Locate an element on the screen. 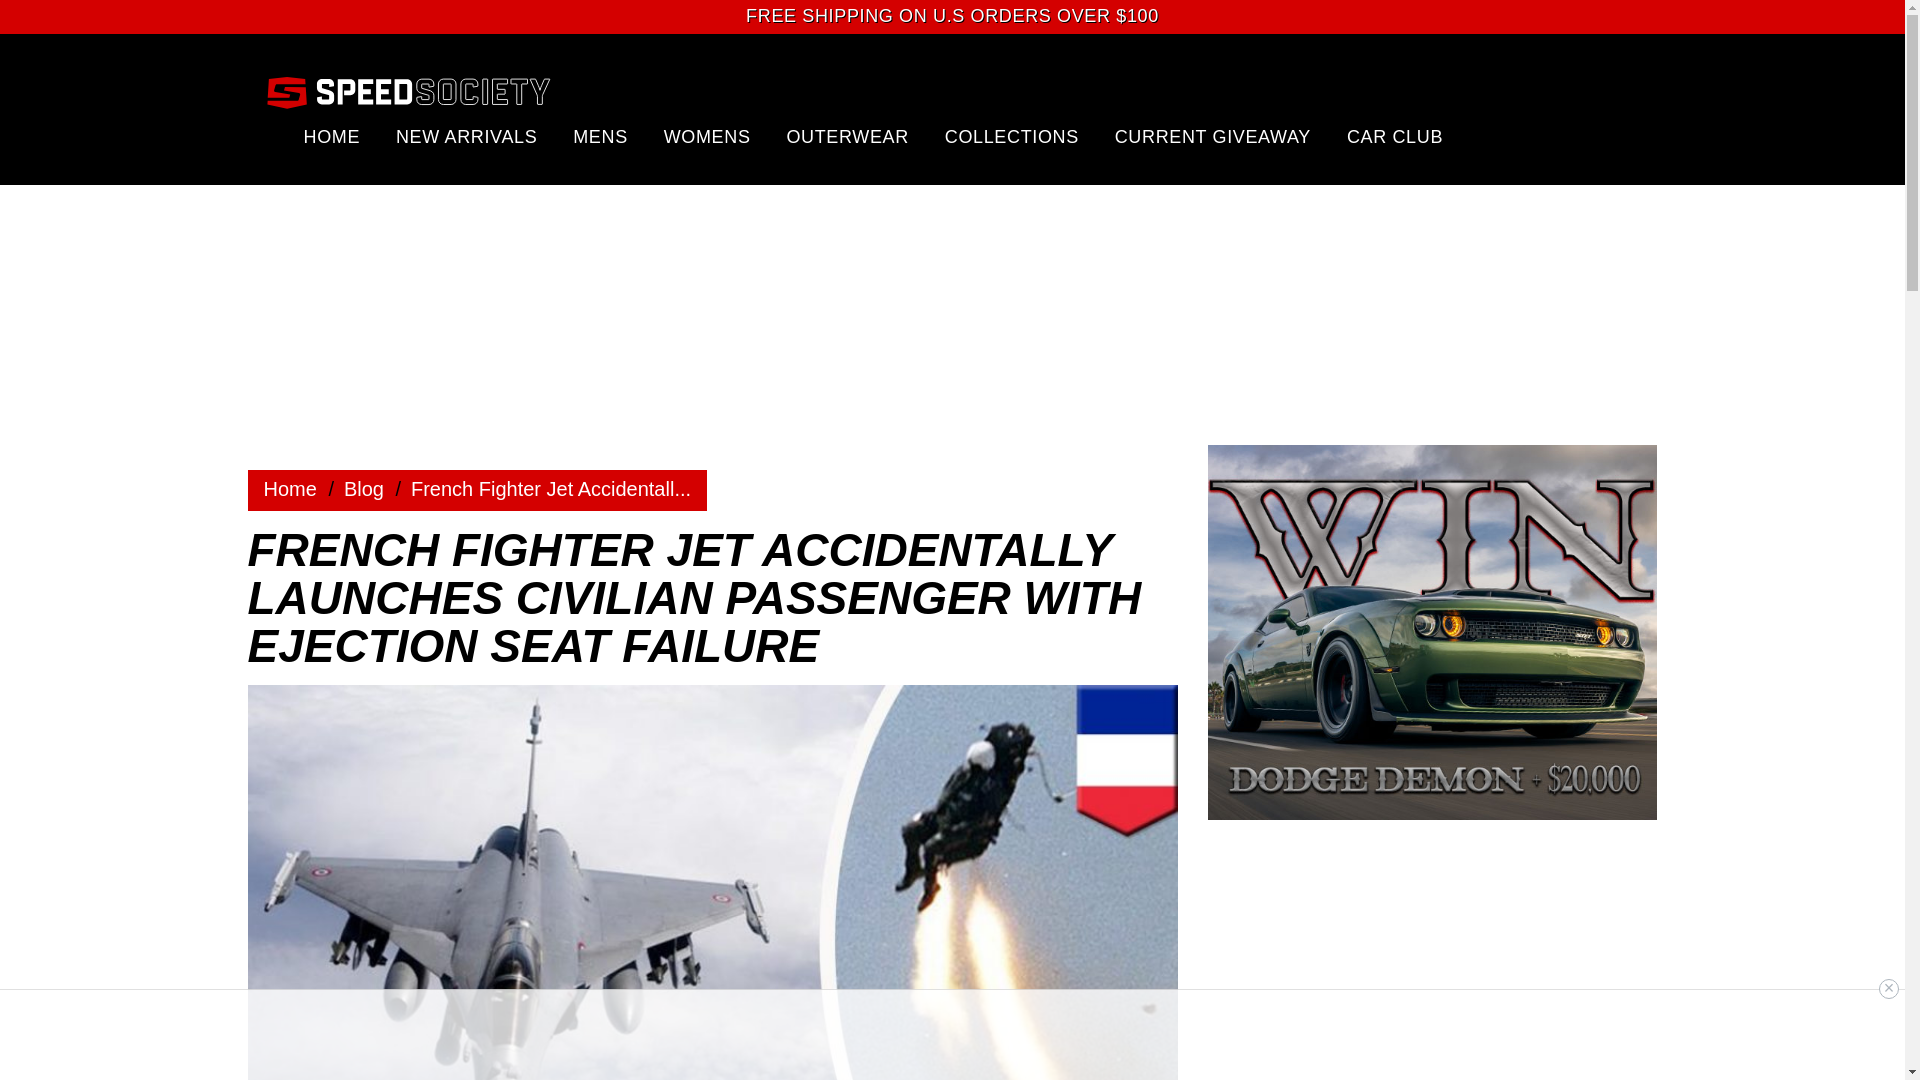 This screenshot has height=1080, width=1920. Blog is located at coordinates (364, 489).